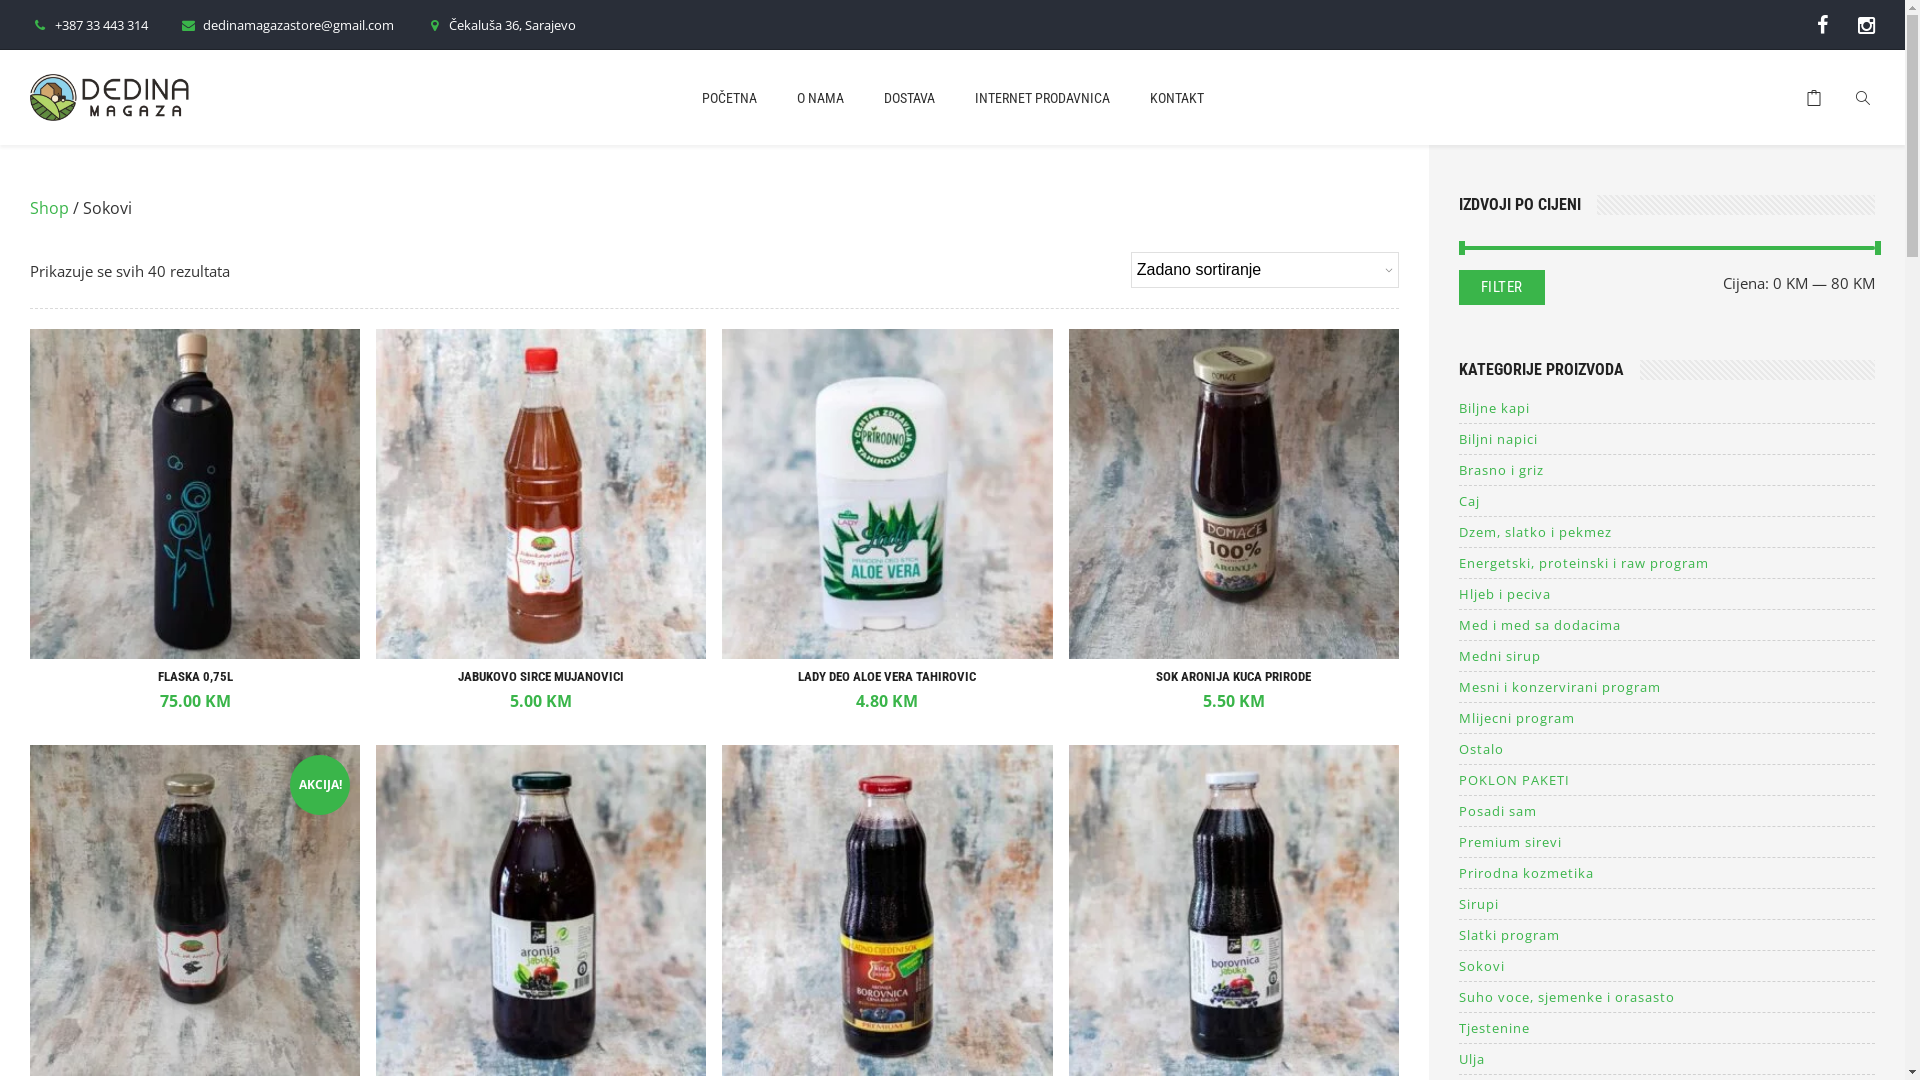 The height and width of the screenshot is (1080, 1920). Describe the element at coordinates (1667, 935) in the screenshot. I see `Slatki program` at that location.